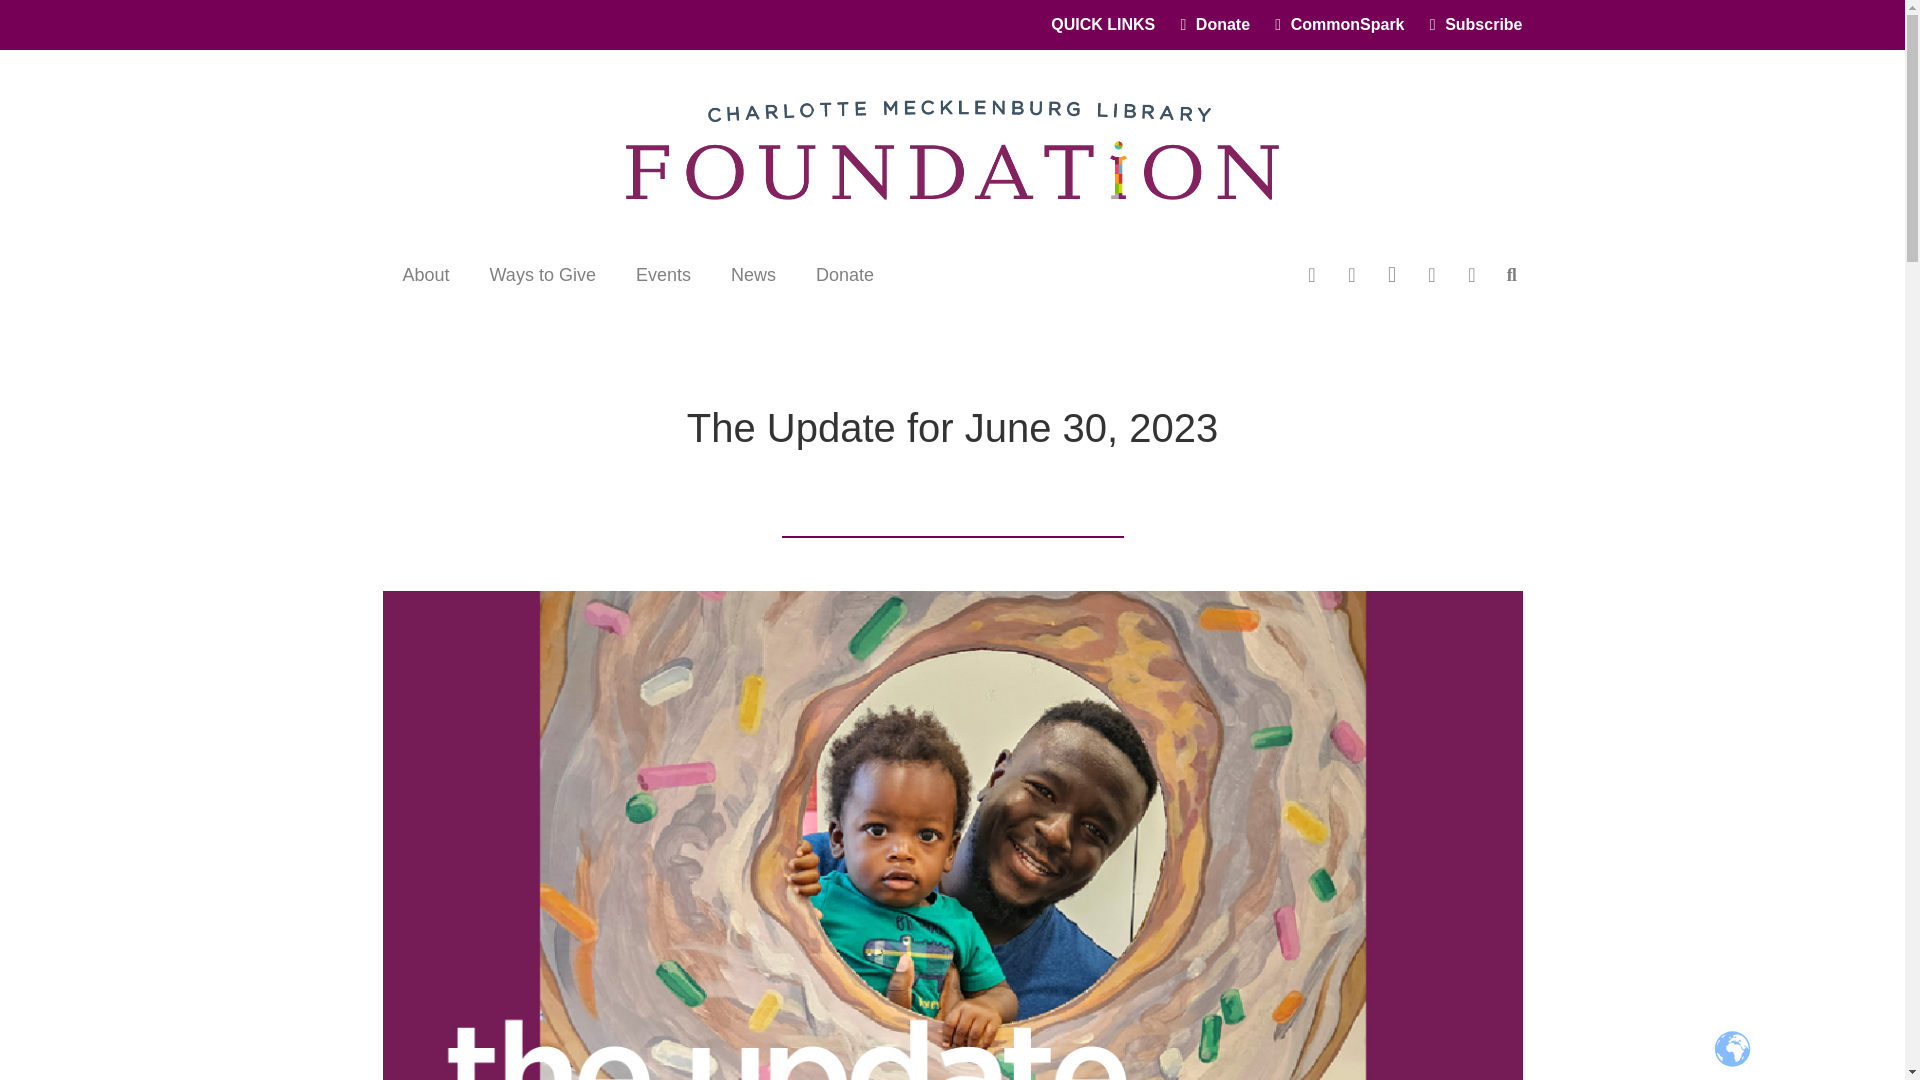 The width and height of the screenshot is (1920, 1080). Describe the element at coordinates (1214, 24) in the screenshot. I see `Donate` at that location.